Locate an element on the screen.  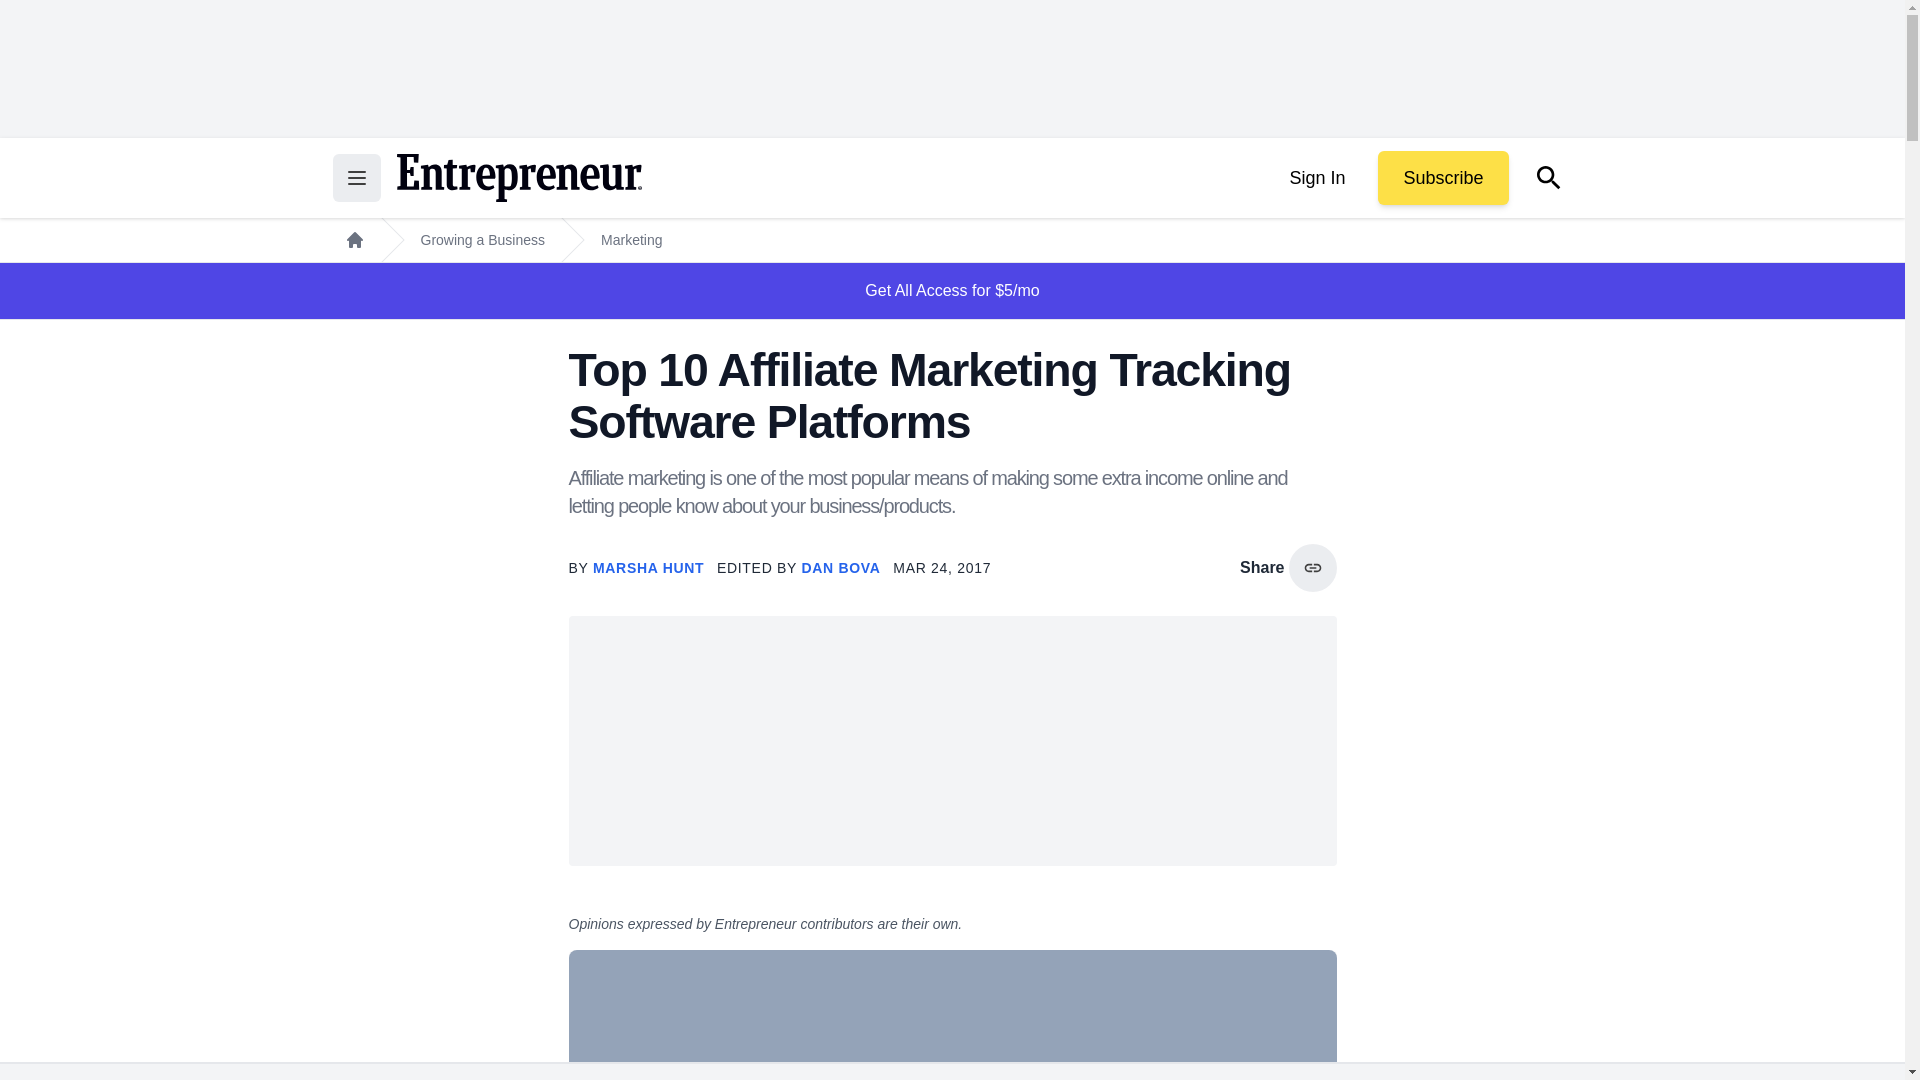
Subscribe is located at coordinates (1442, 178).